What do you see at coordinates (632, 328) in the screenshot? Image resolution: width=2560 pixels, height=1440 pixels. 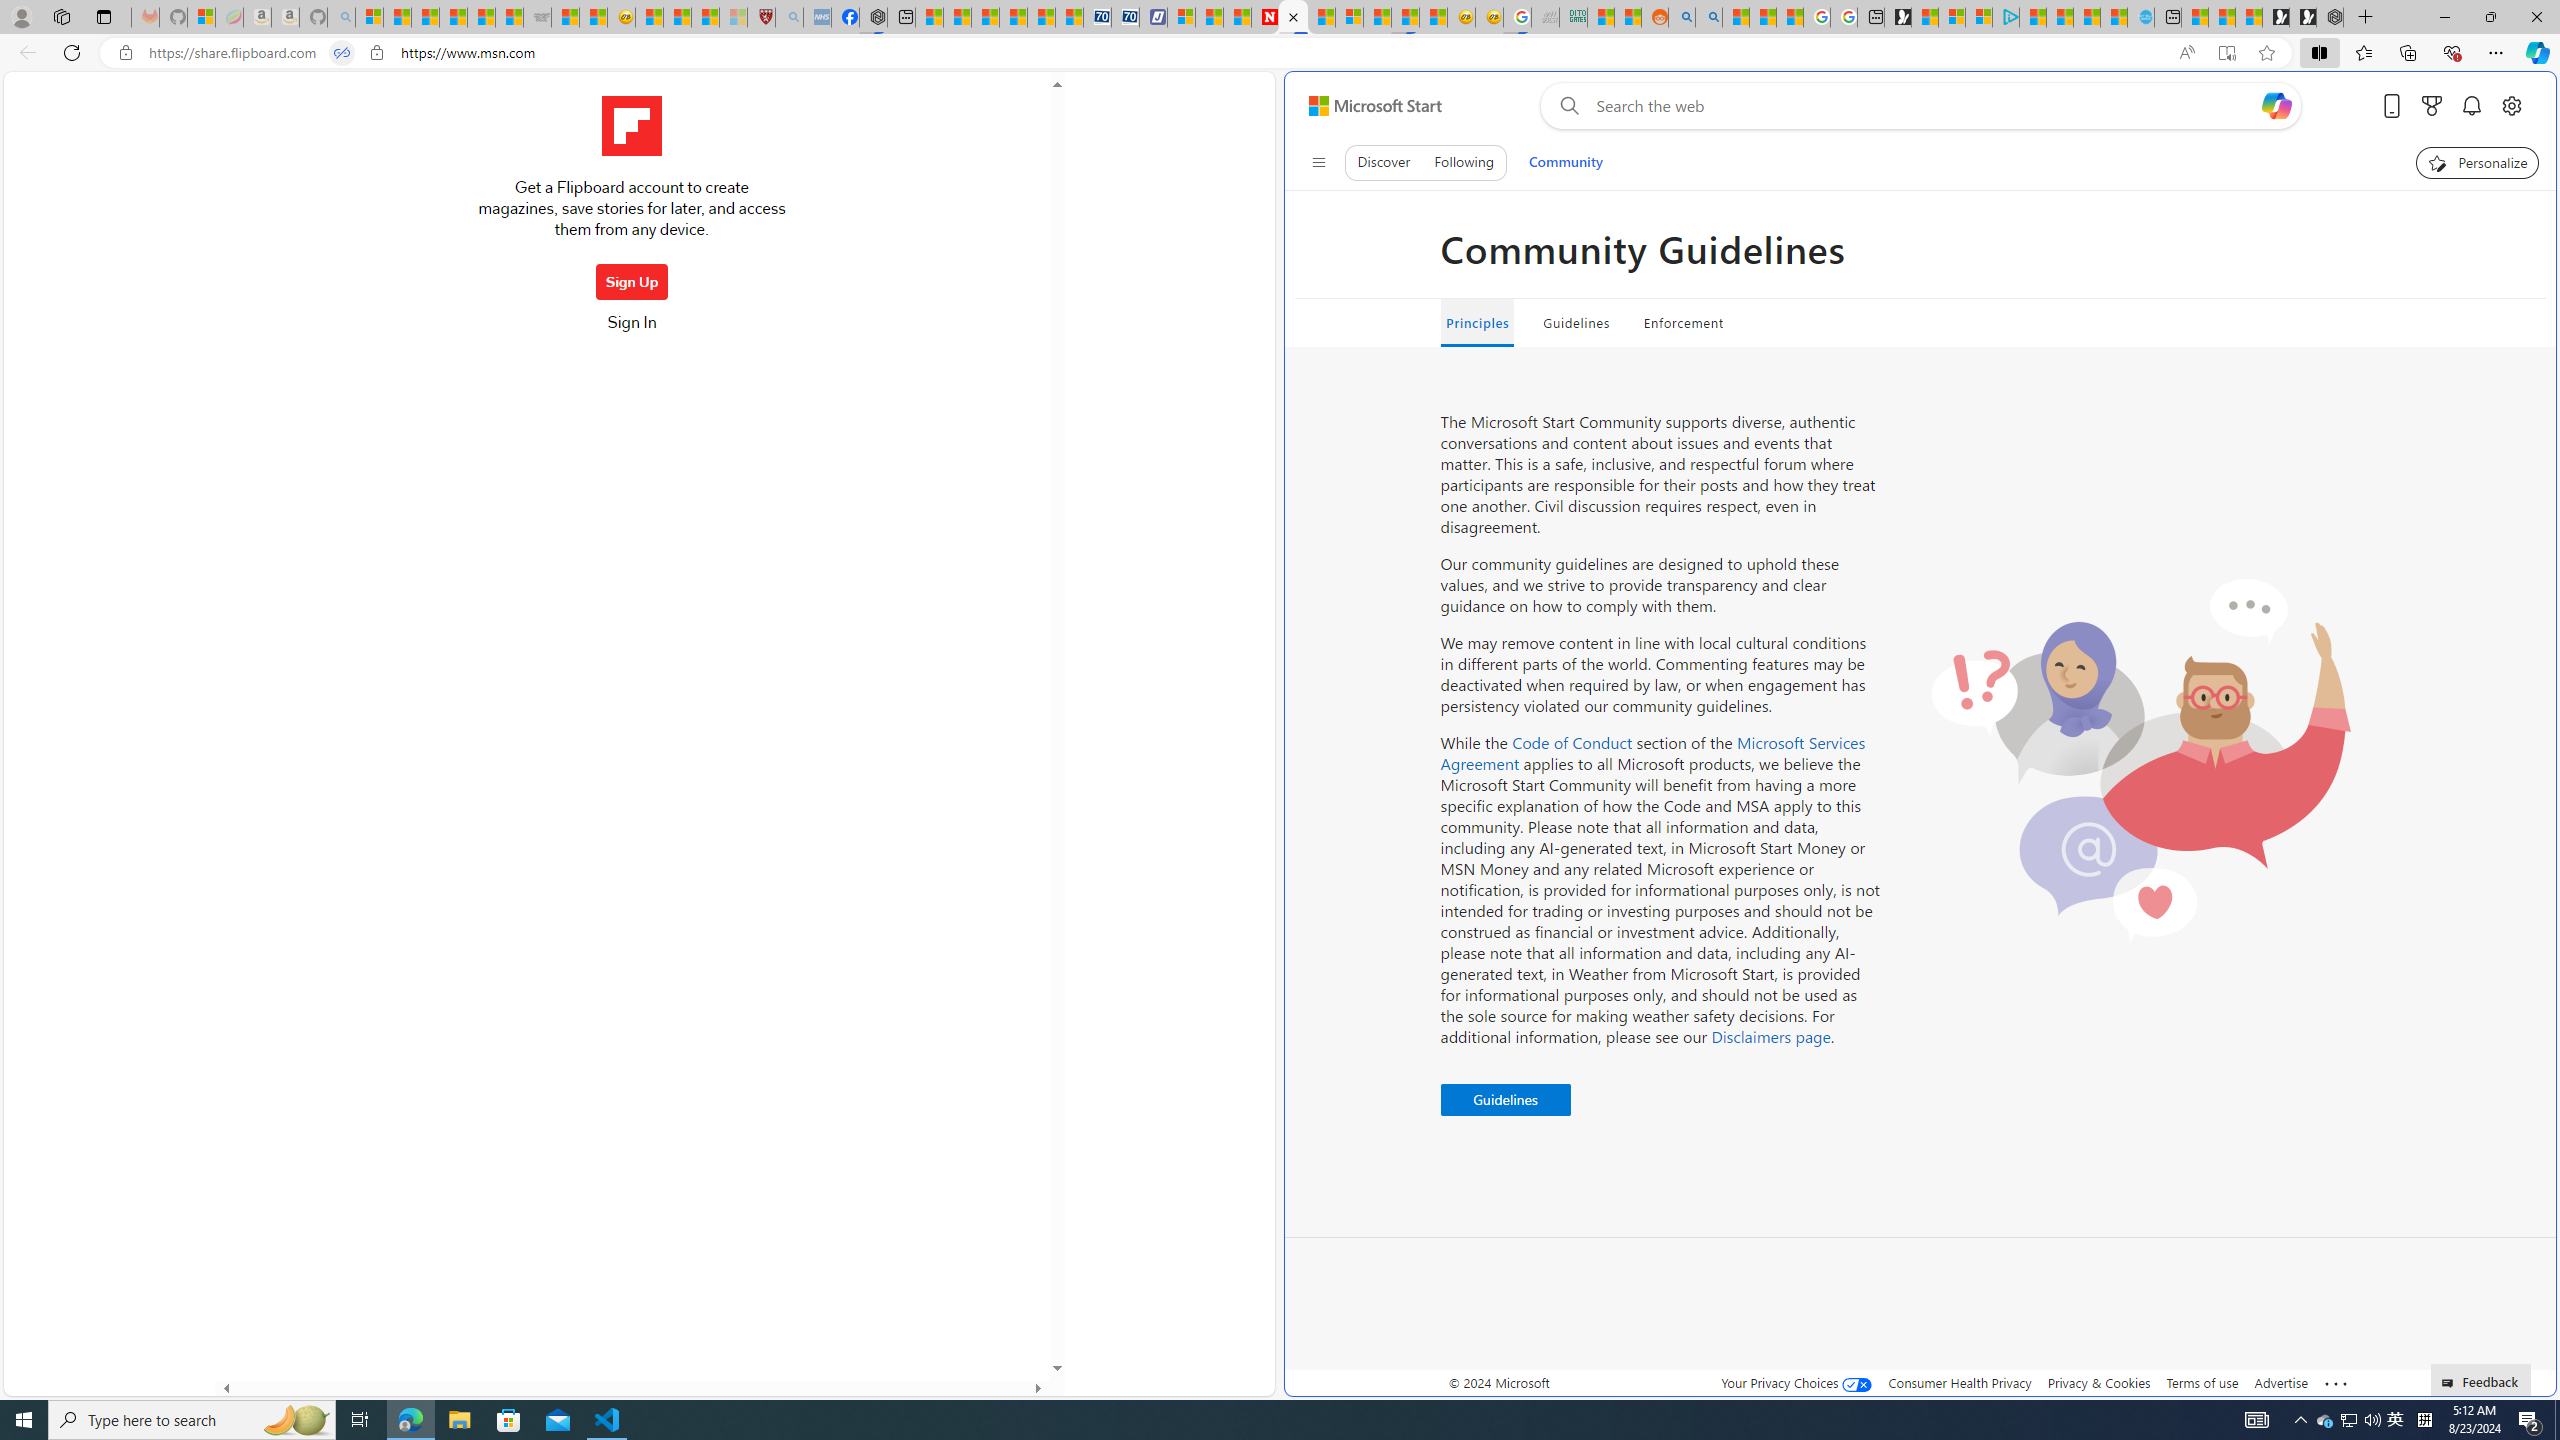 I see `Sign In` at bounding box center [632, 328].